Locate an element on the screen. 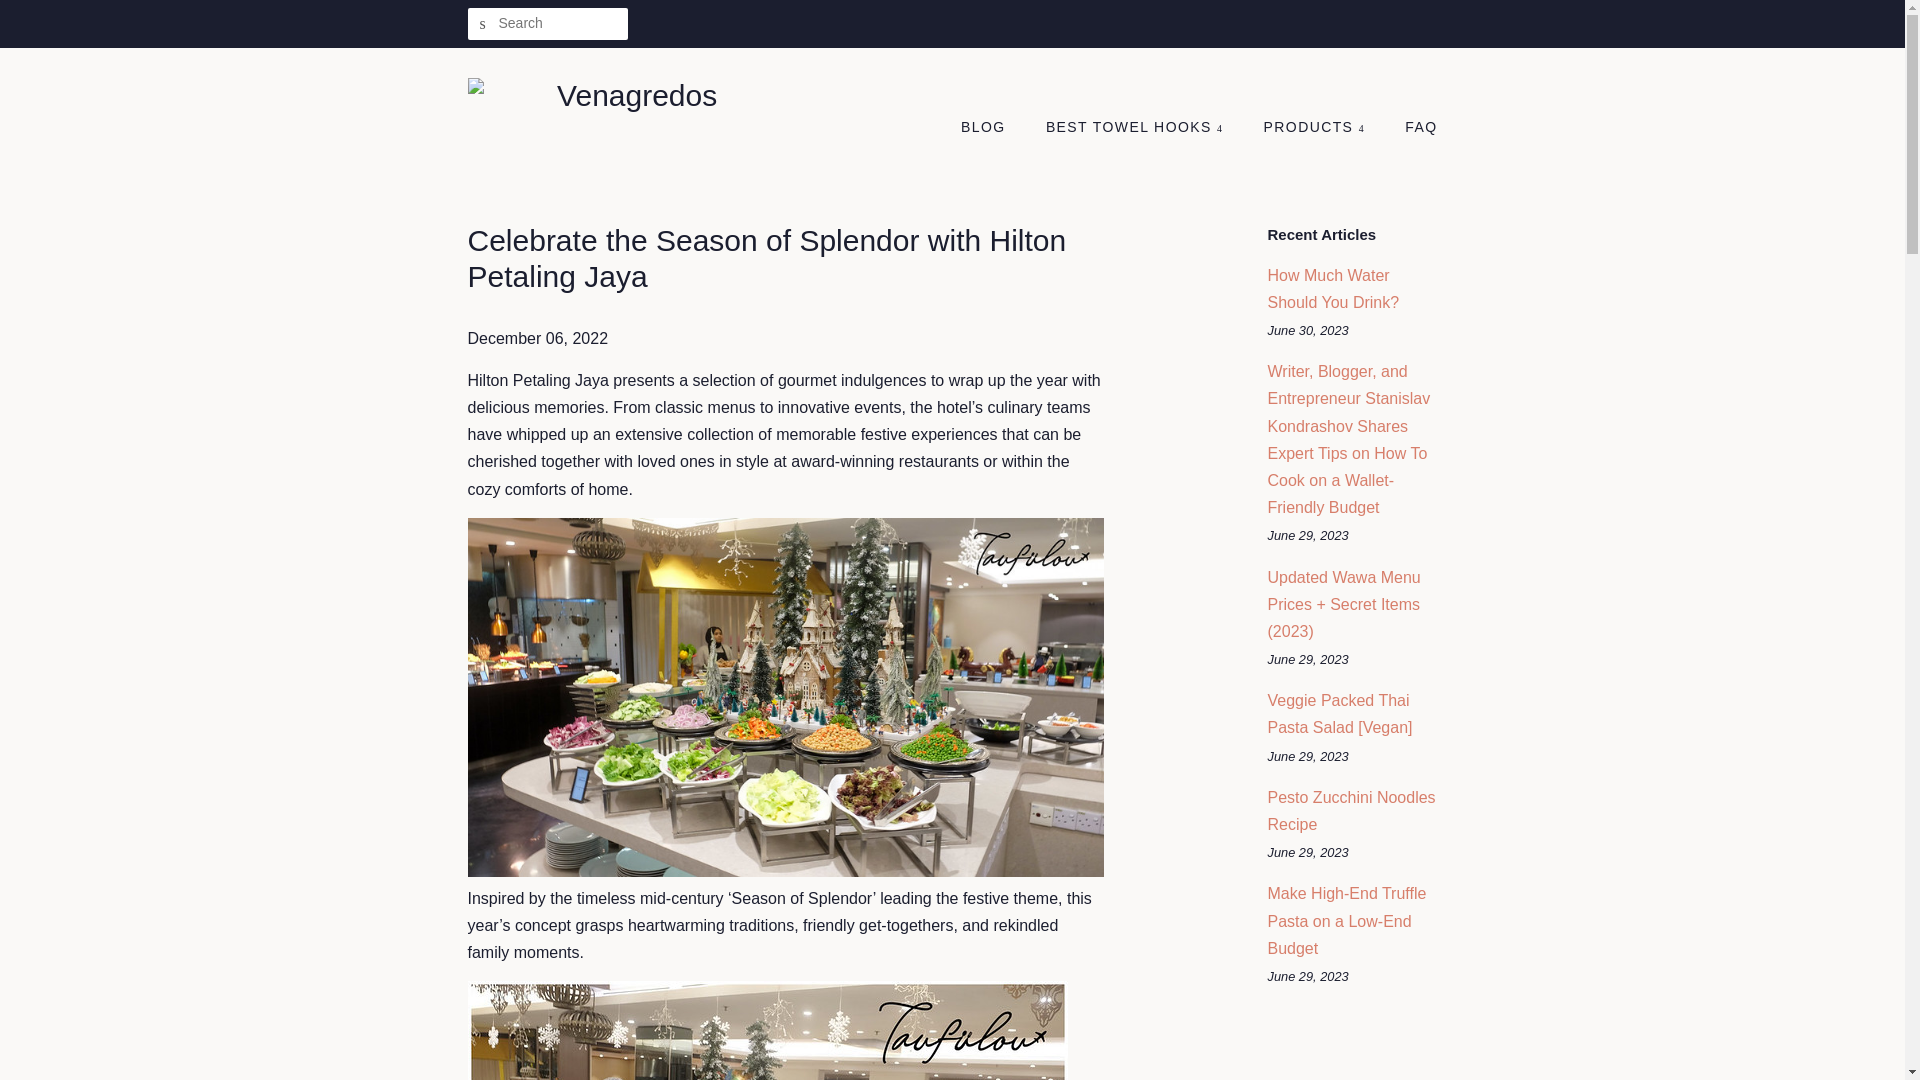  PRODUCTS is located at coordinates (1316, 128).